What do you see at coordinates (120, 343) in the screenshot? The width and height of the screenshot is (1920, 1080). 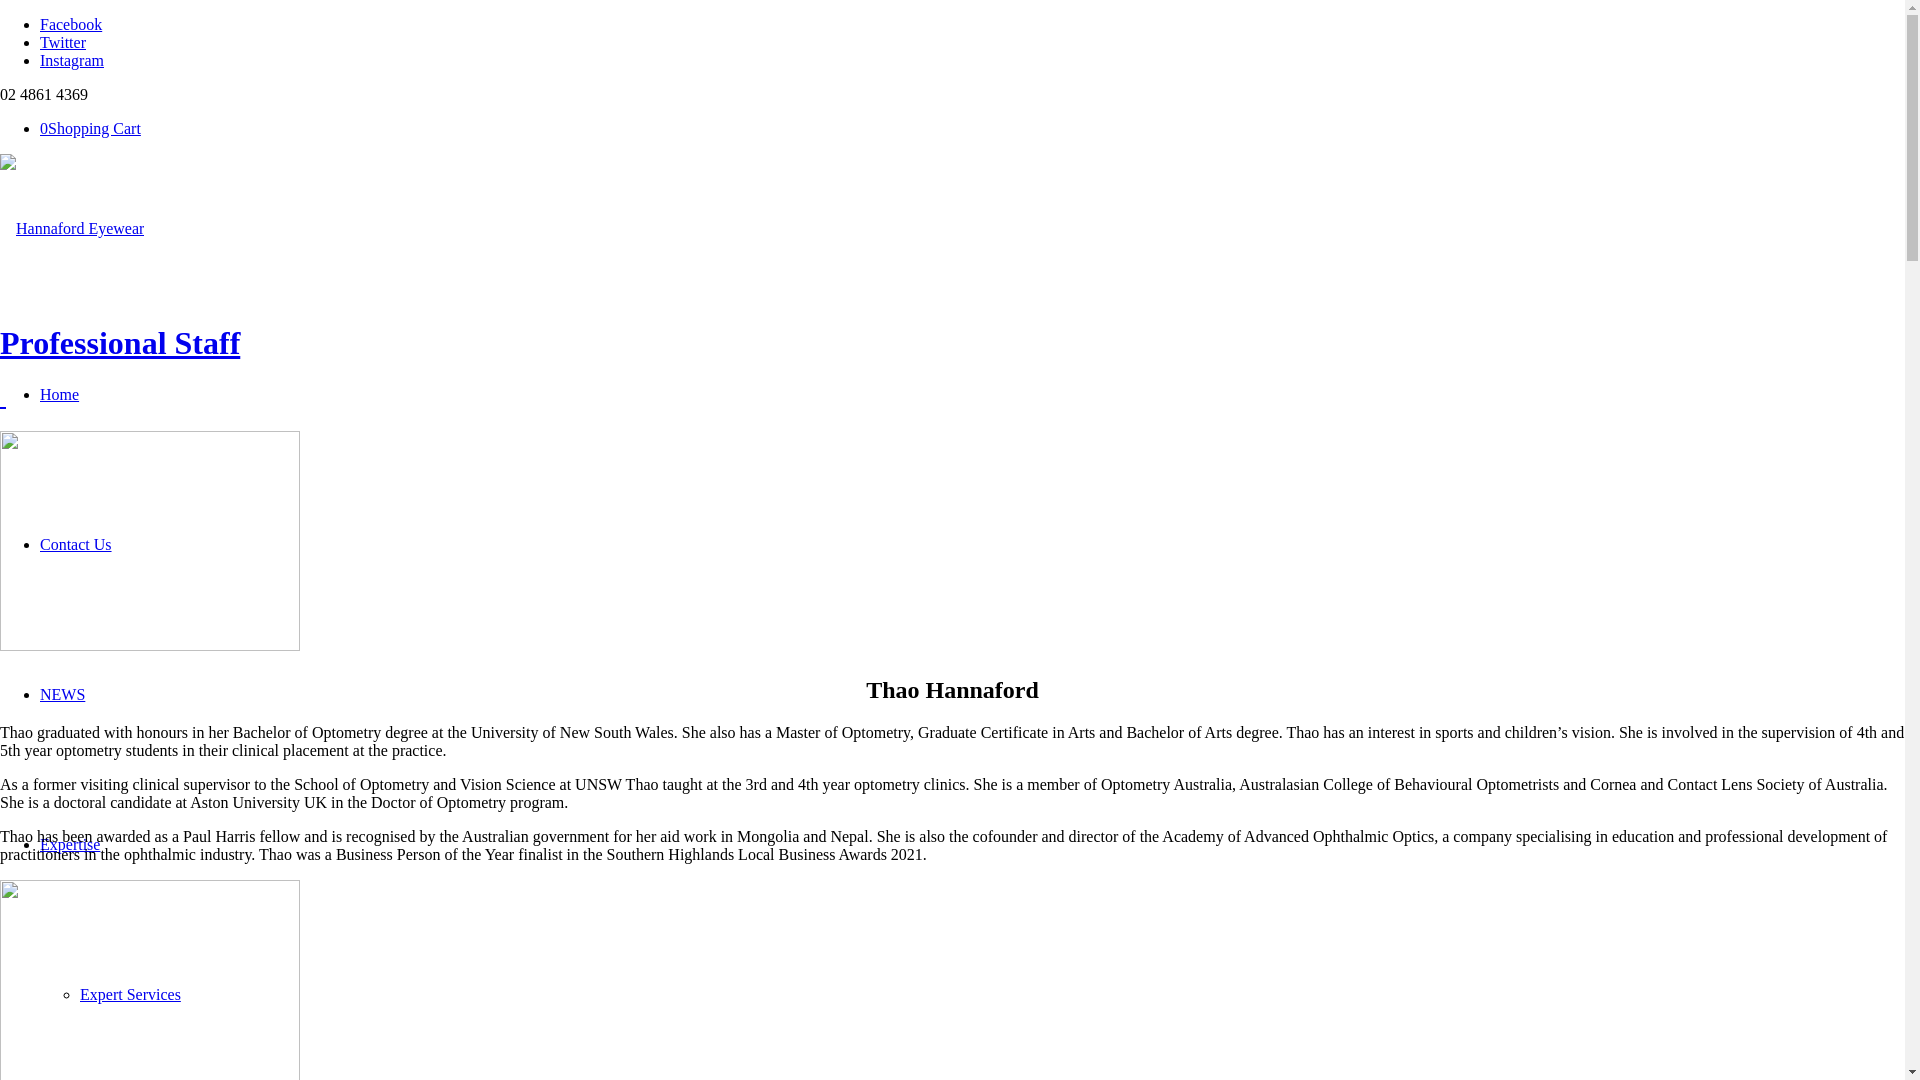 I see `Professional Staff` at bounding box center [120, 343].